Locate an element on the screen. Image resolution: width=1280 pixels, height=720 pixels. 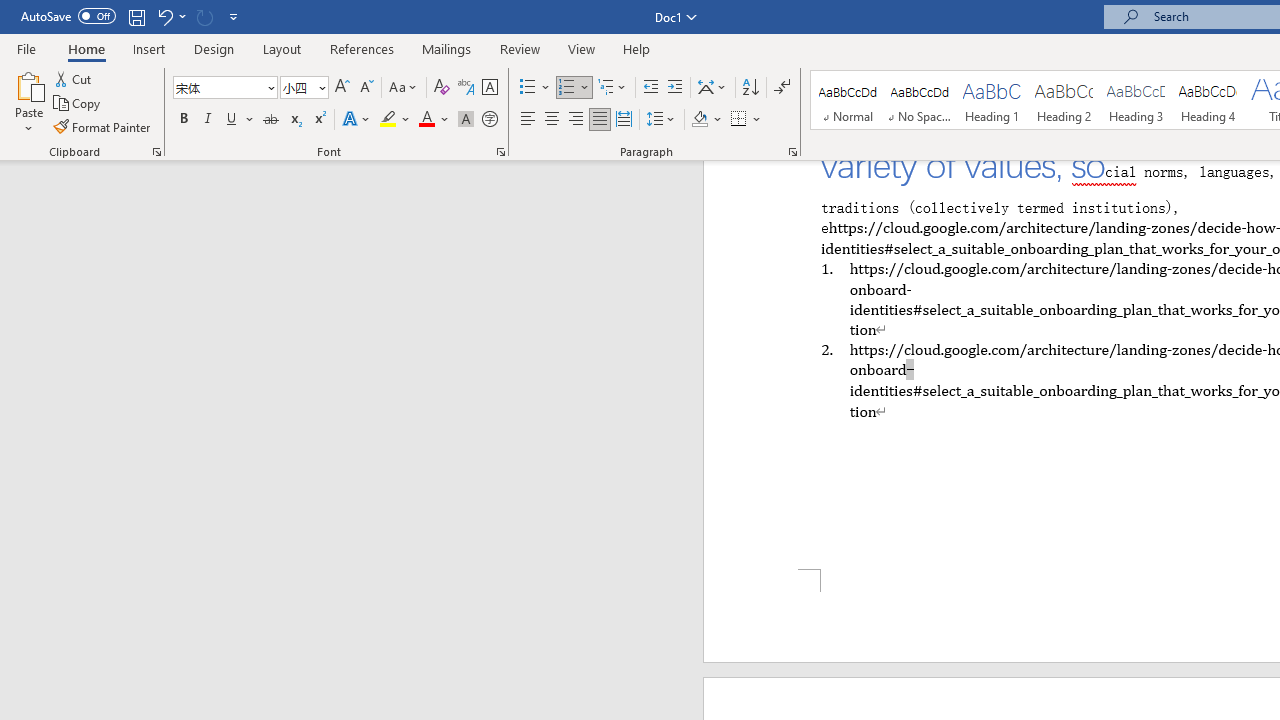
Phonetic Guide... is located at coordinates (466, 88).